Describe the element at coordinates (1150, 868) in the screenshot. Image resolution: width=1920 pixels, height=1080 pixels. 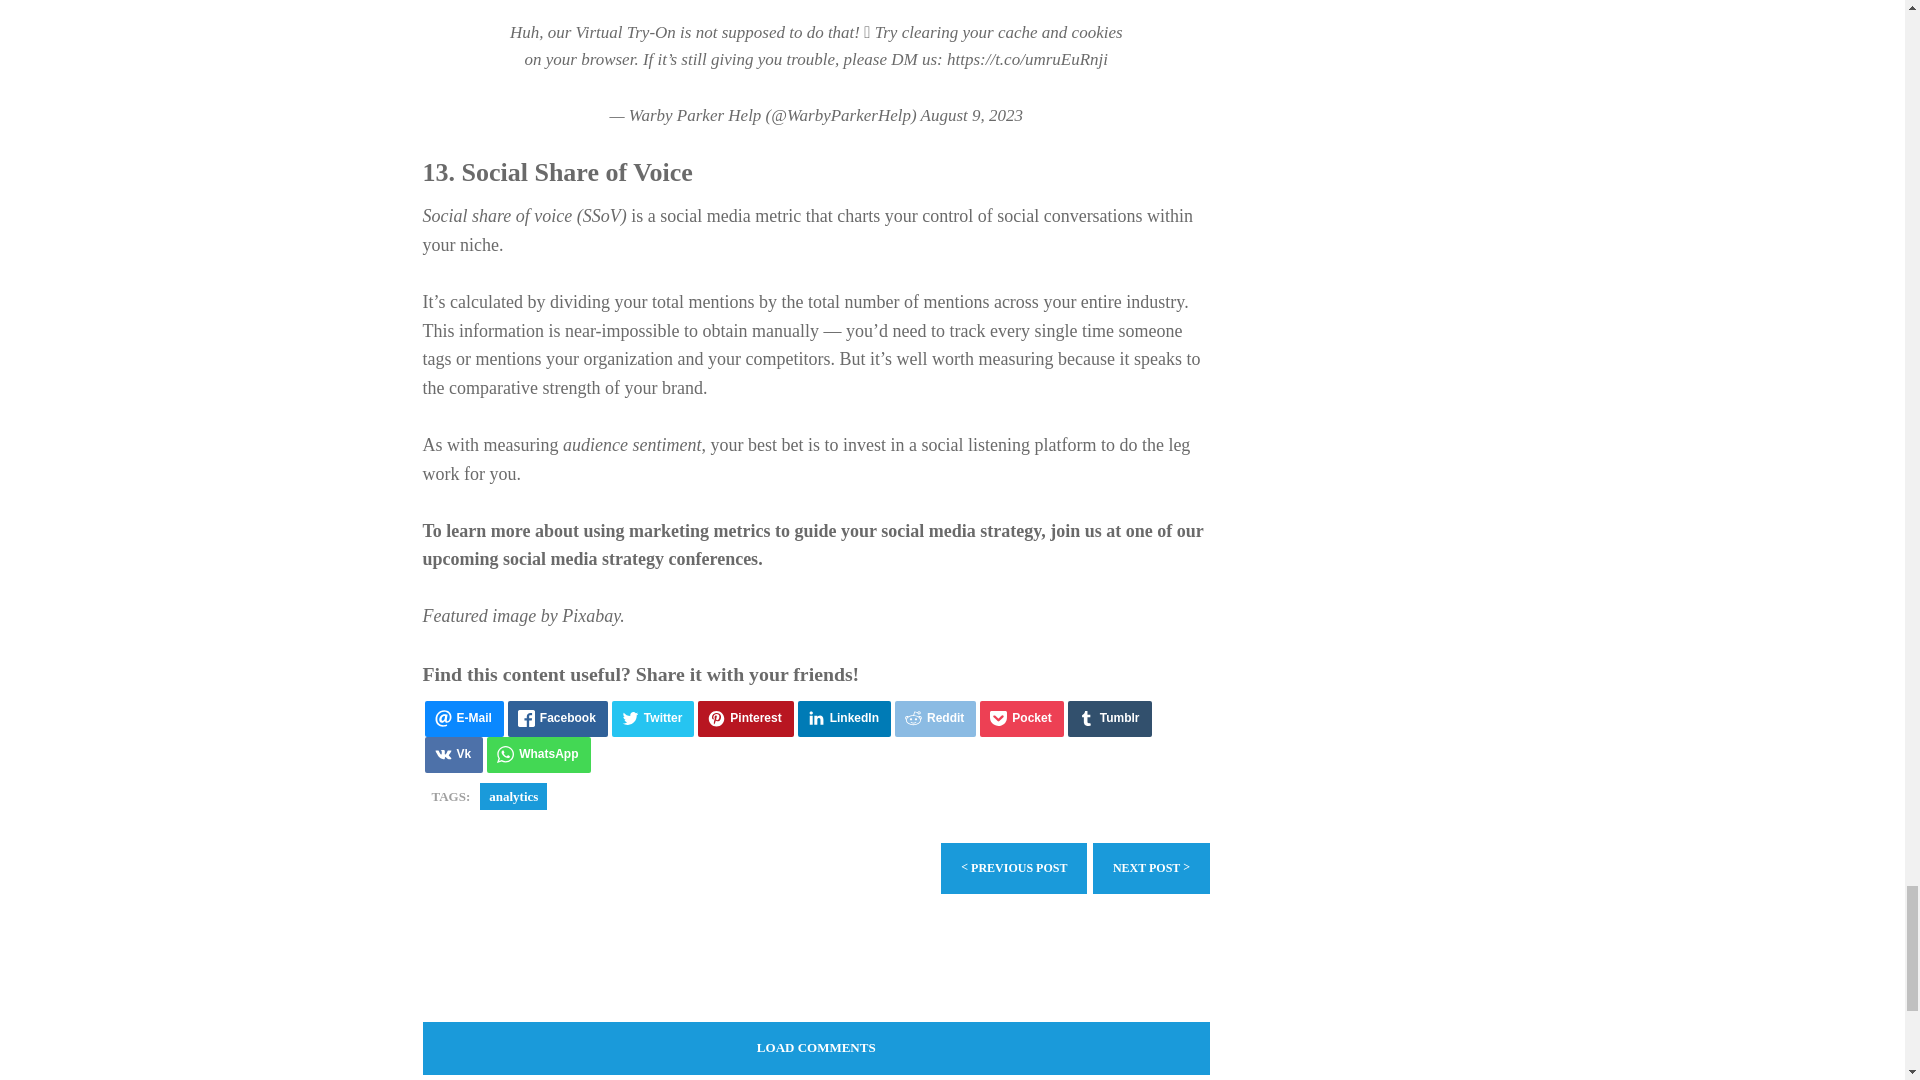
I see `How Much to Charge for Social Media Management` at that location.